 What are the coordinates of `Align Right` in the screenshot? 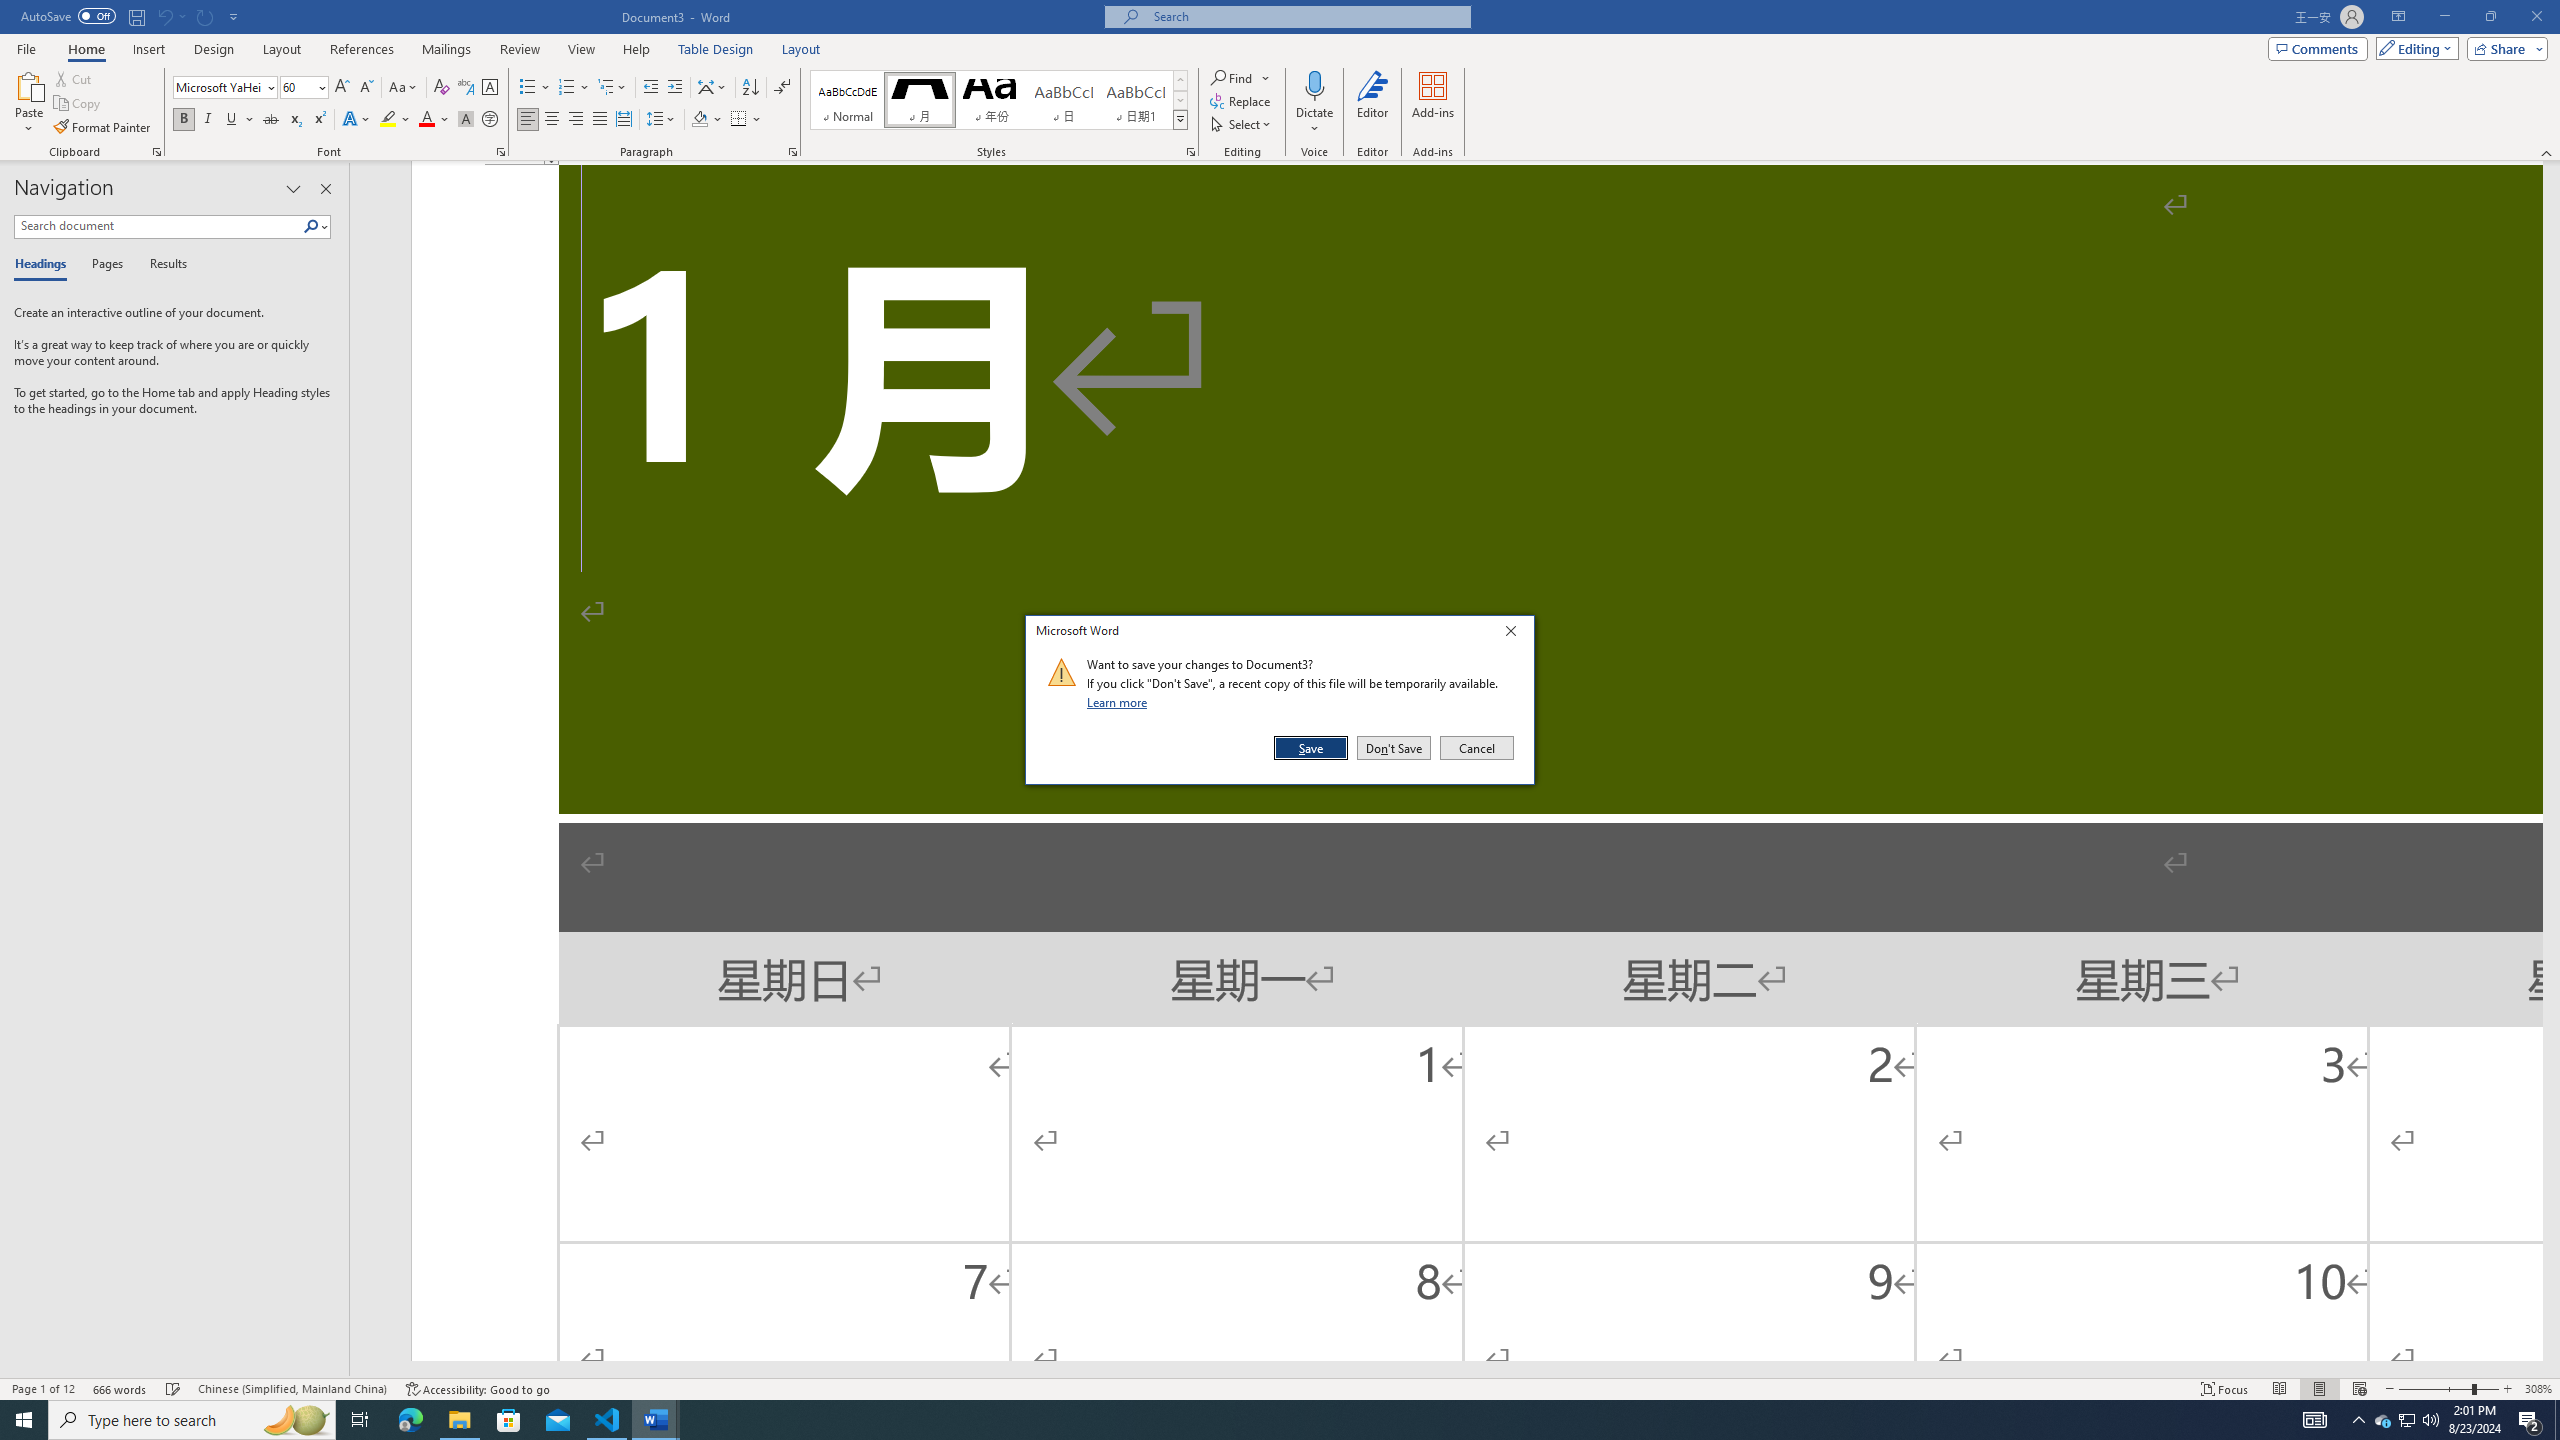 It's located at (576, 120).